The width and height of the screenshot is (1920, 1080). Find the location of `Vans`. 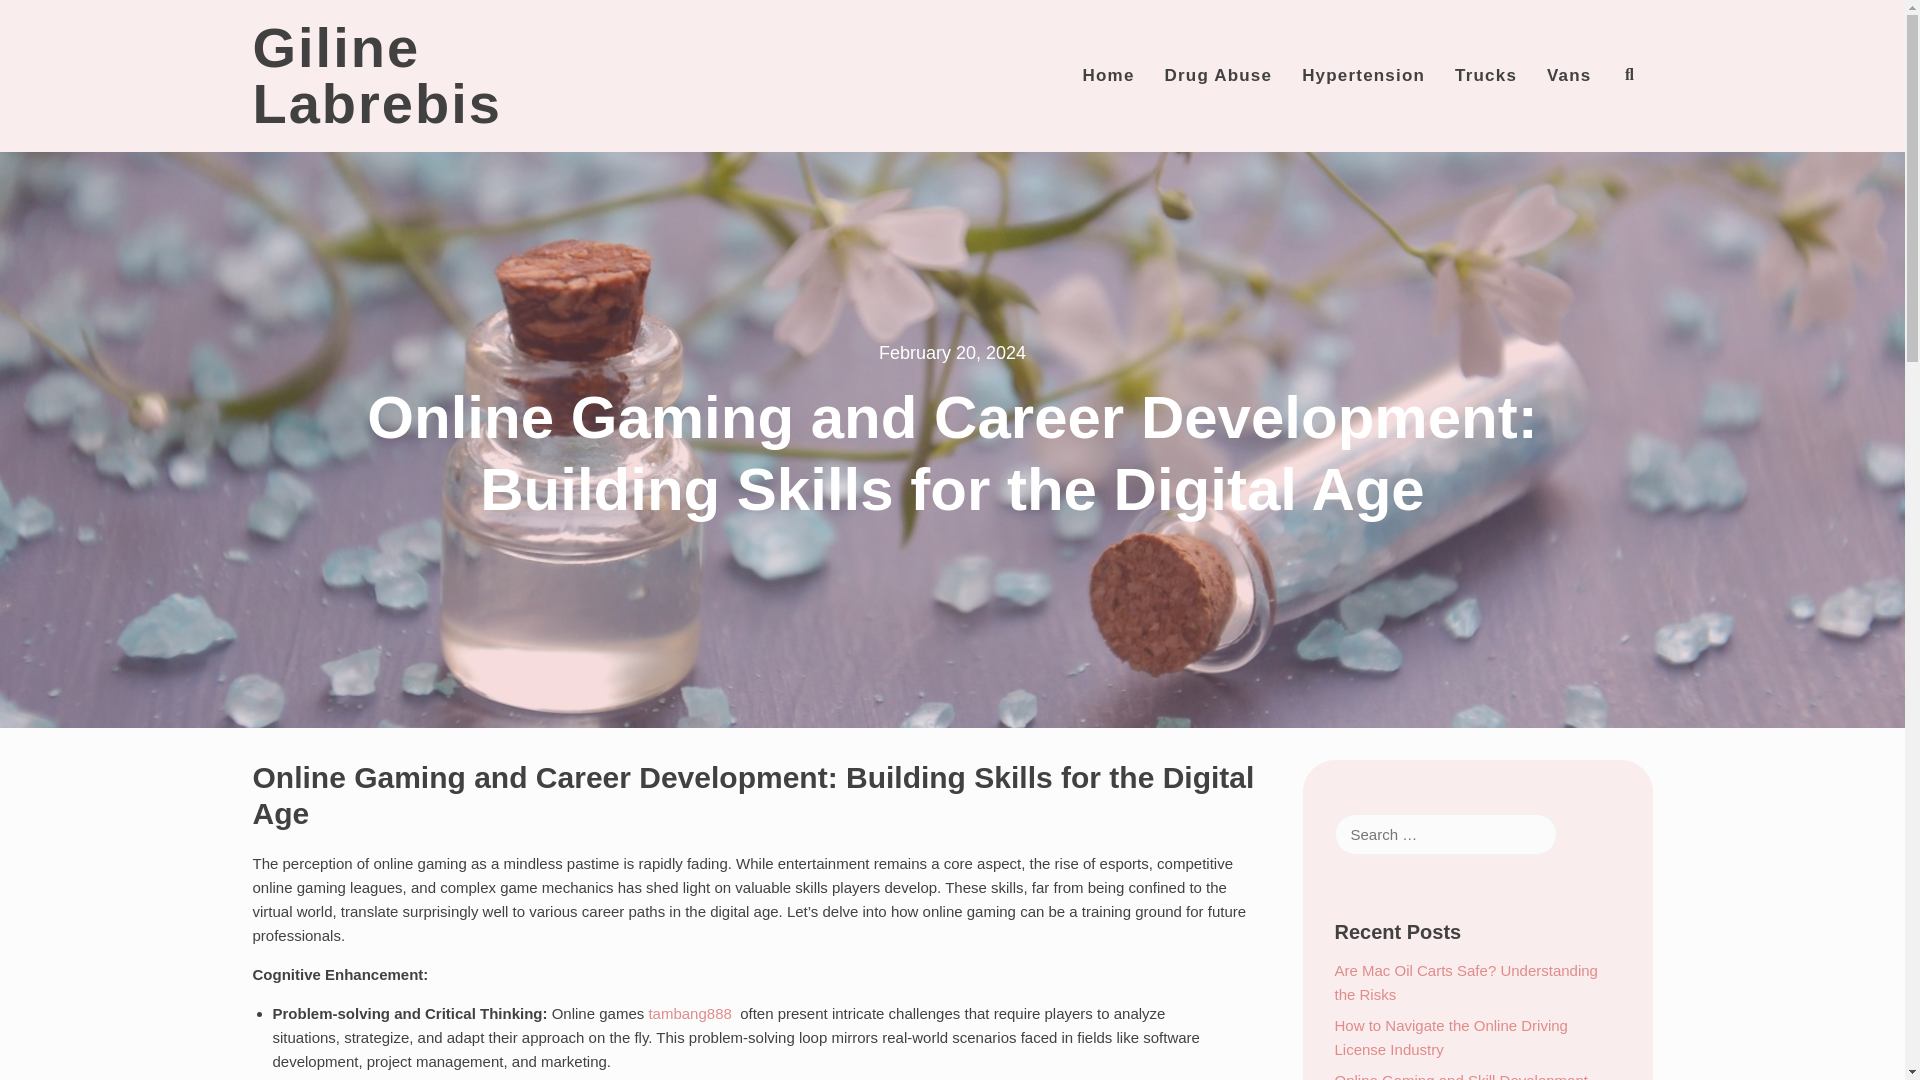

Vans is located at coordinates (1568, 75).